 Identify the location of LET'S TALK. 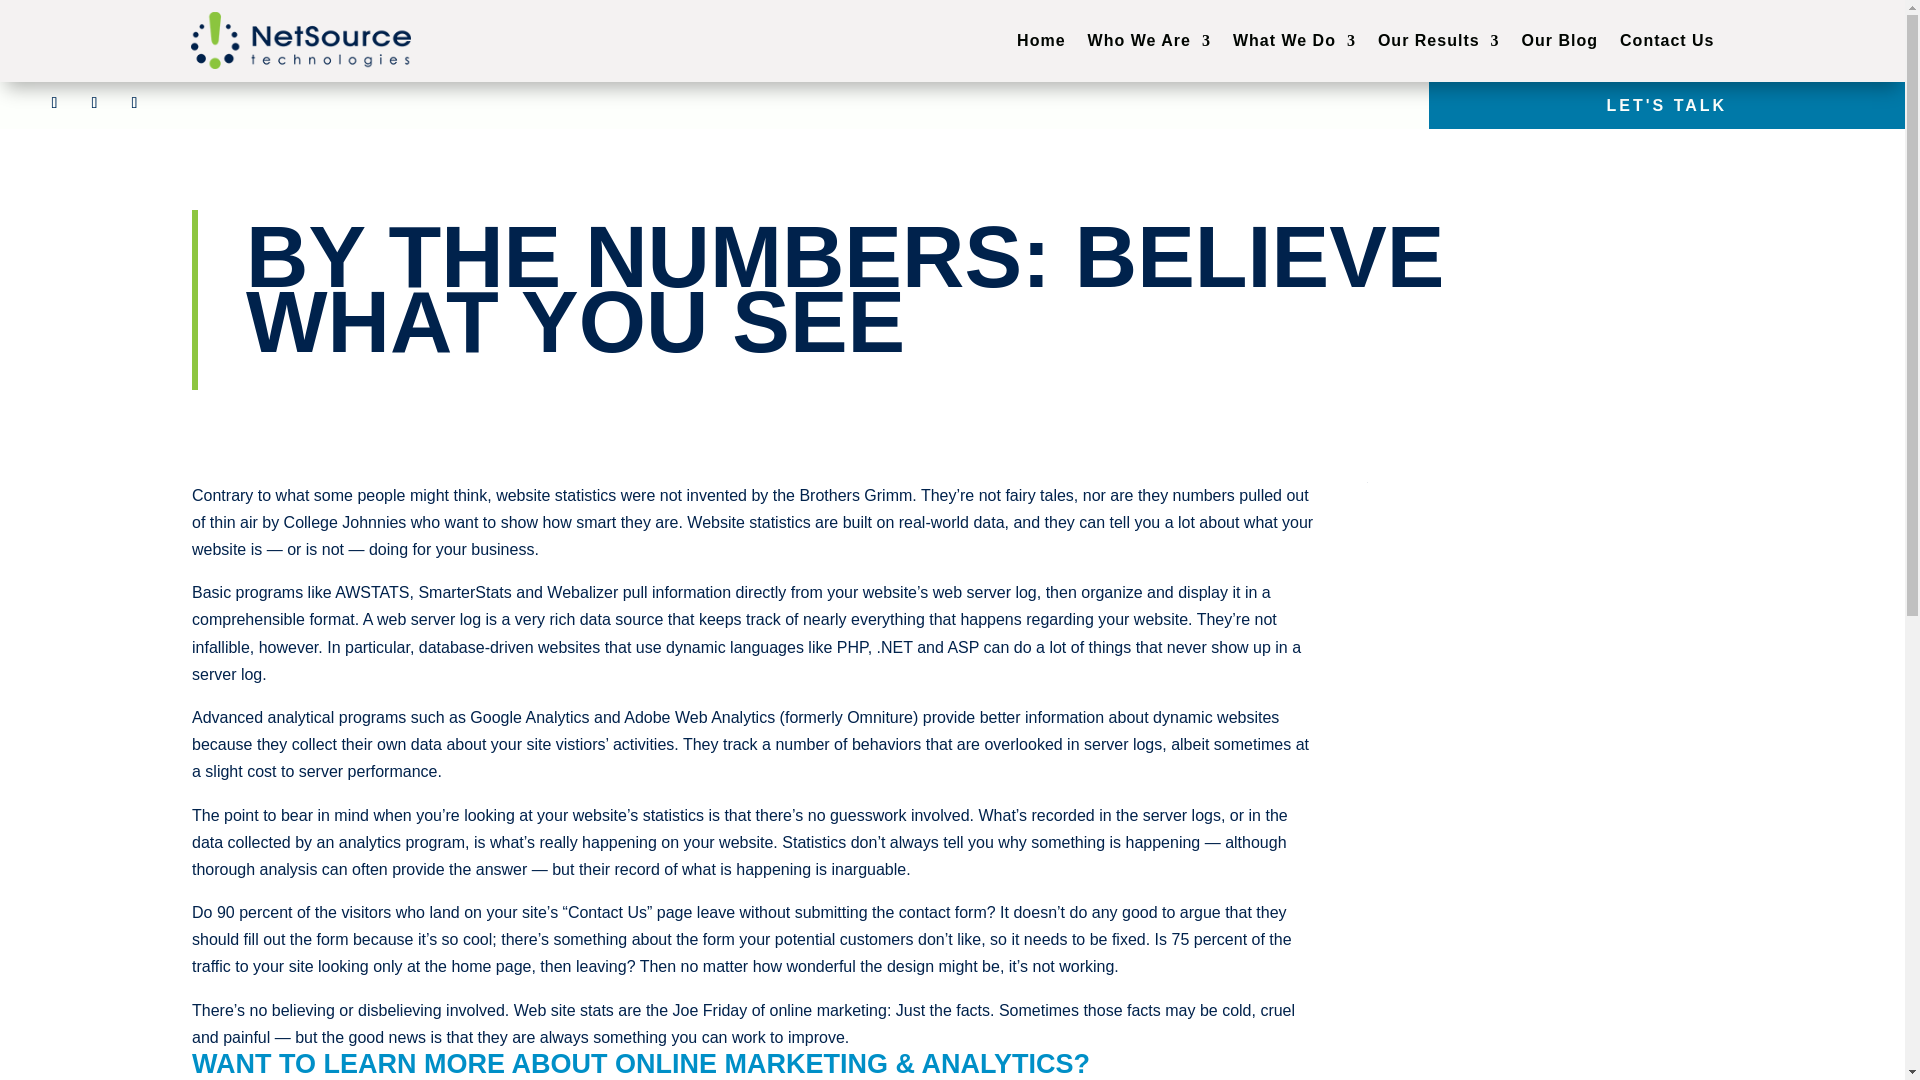
(1667, 105).